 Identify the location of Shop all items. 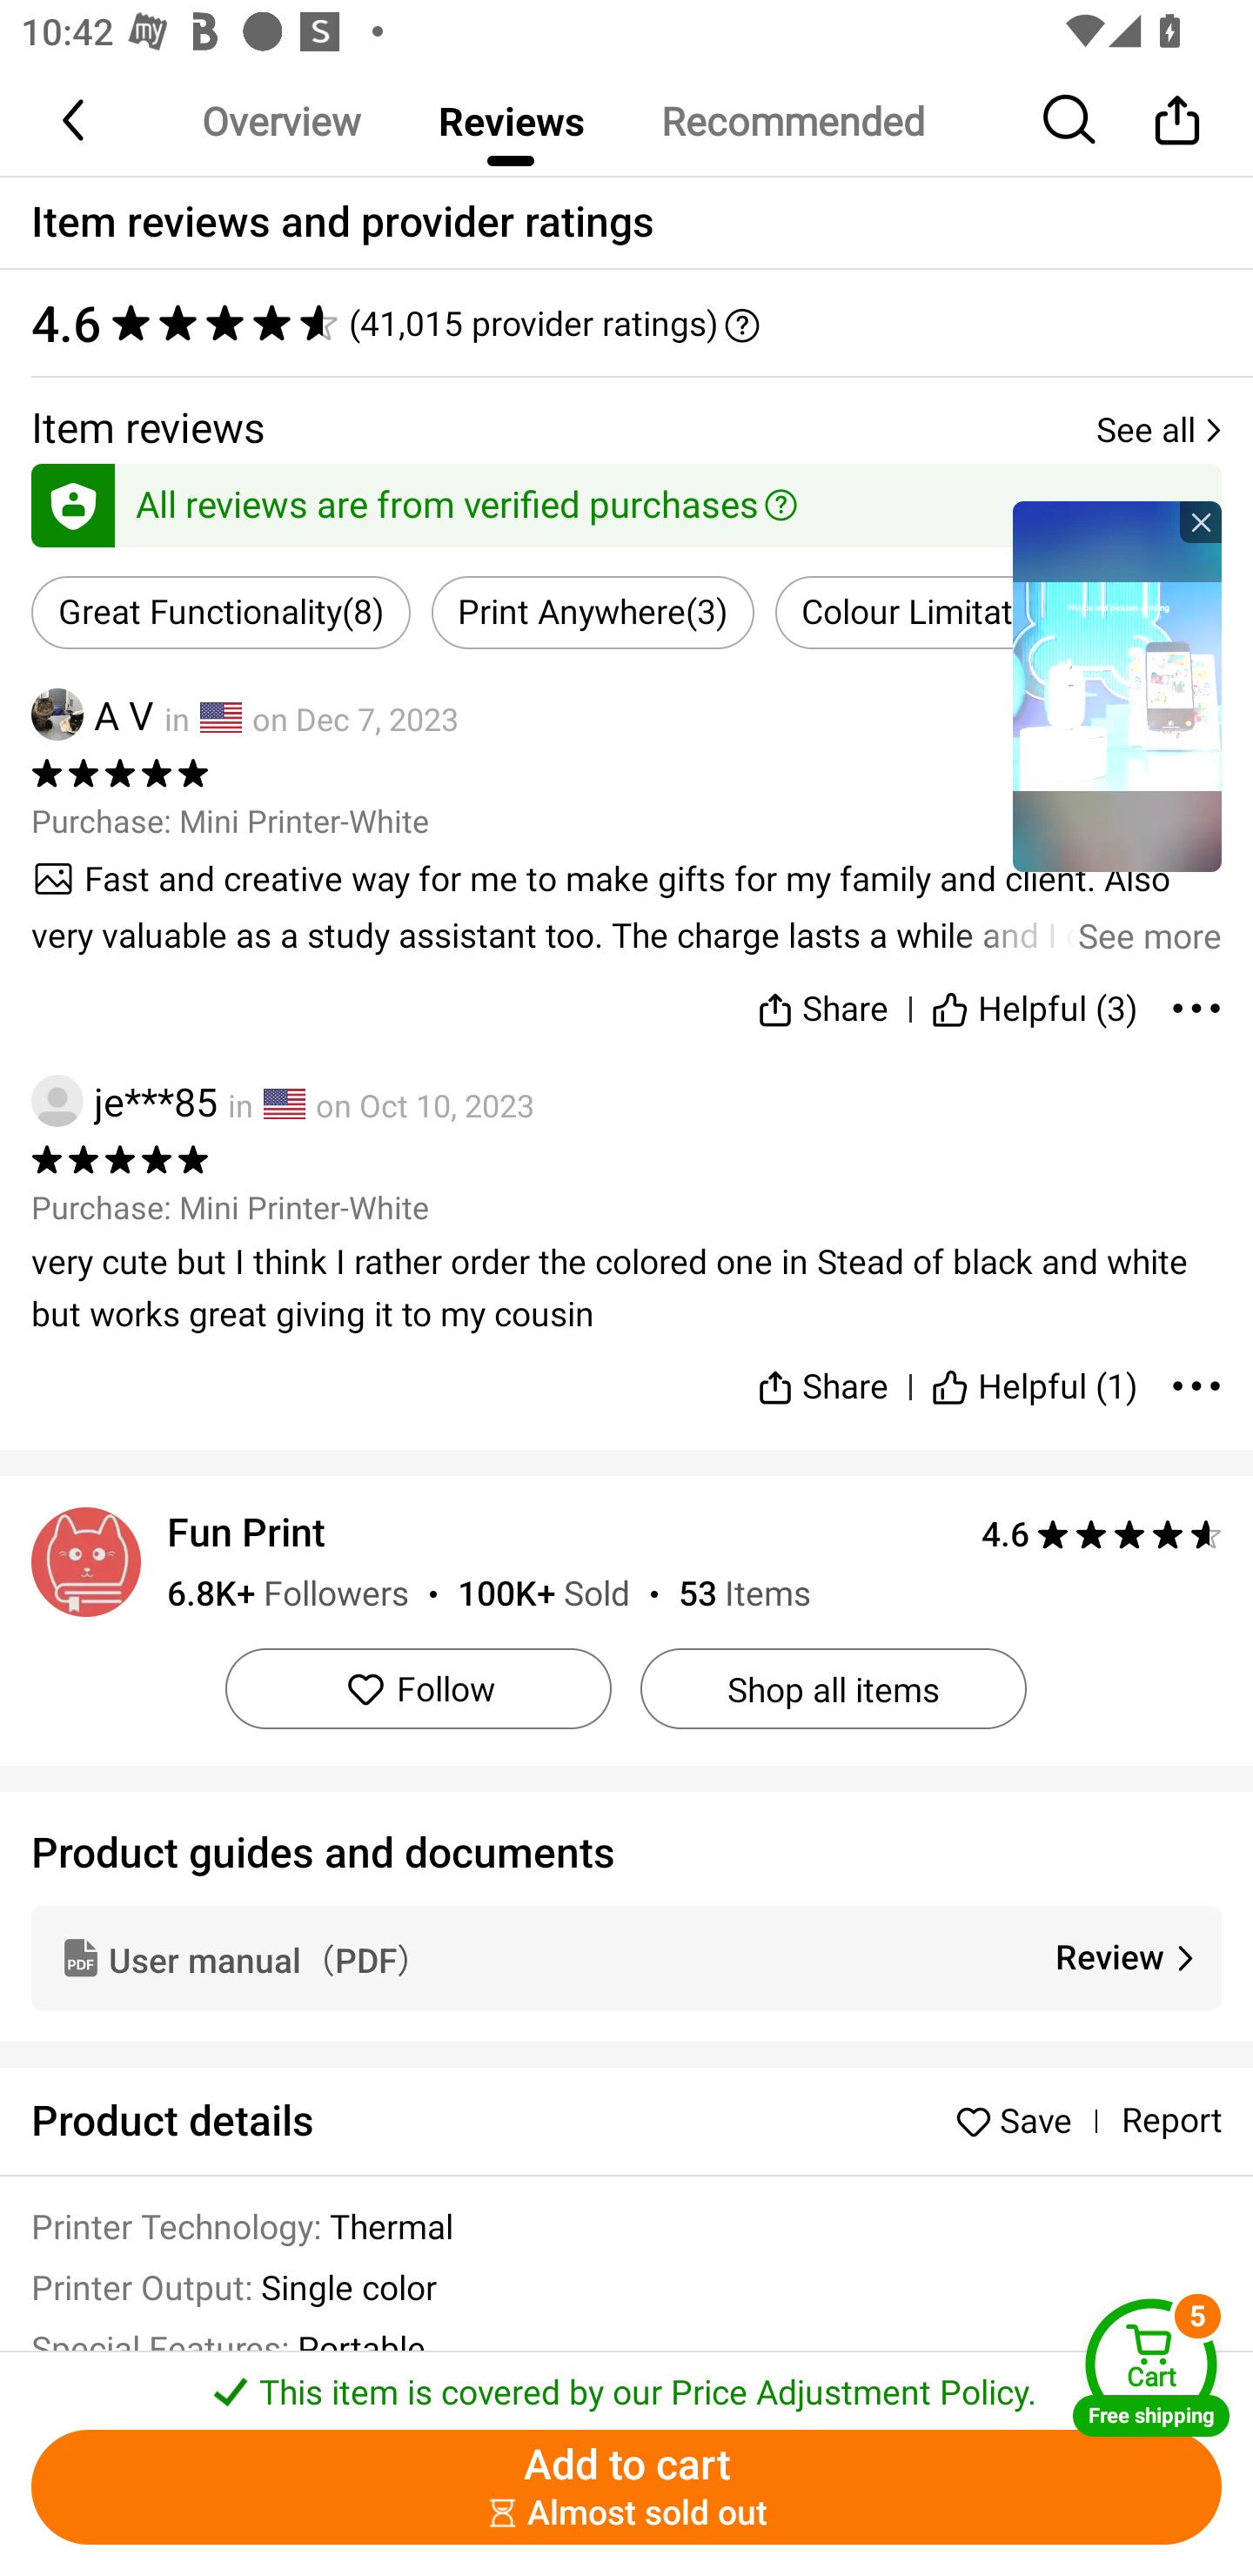
(833, 1688).